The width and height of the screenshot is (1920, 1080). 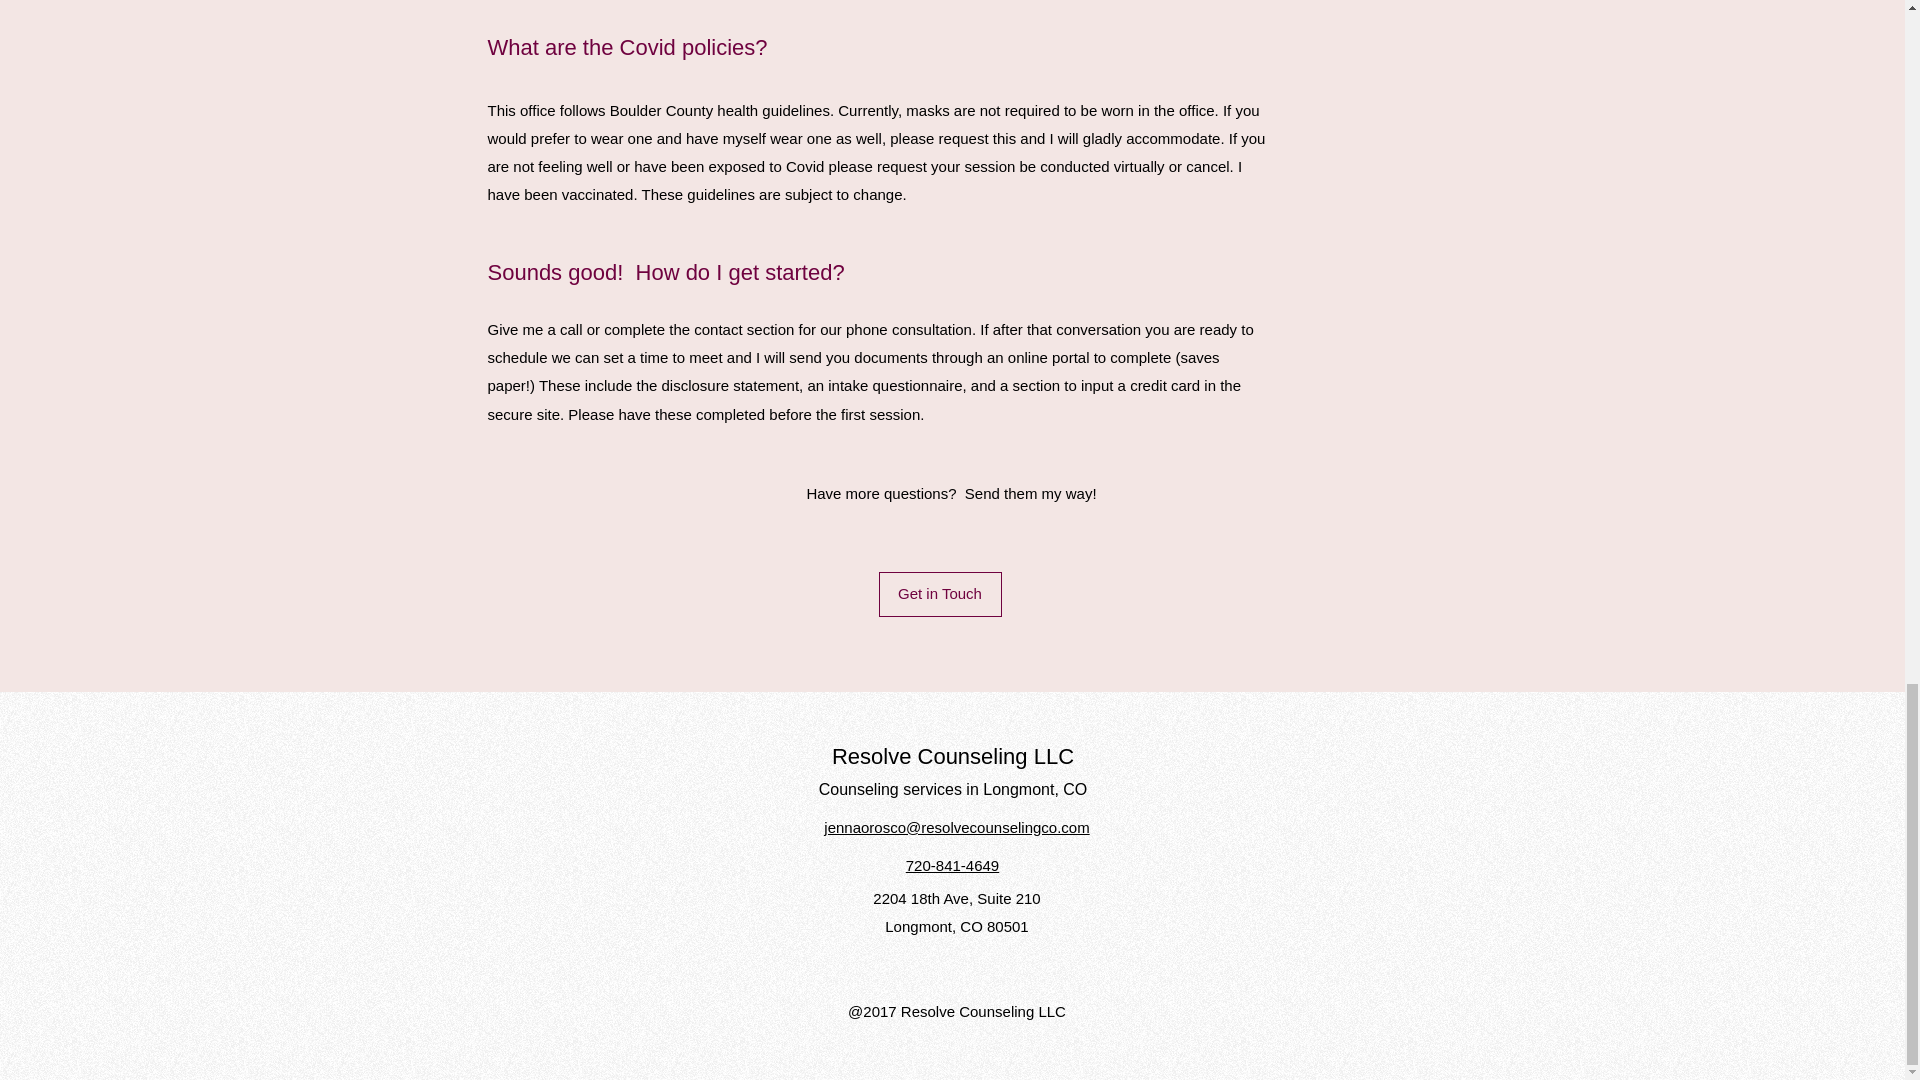 I want to click on Get in Touch, so click(x=938, y=594).